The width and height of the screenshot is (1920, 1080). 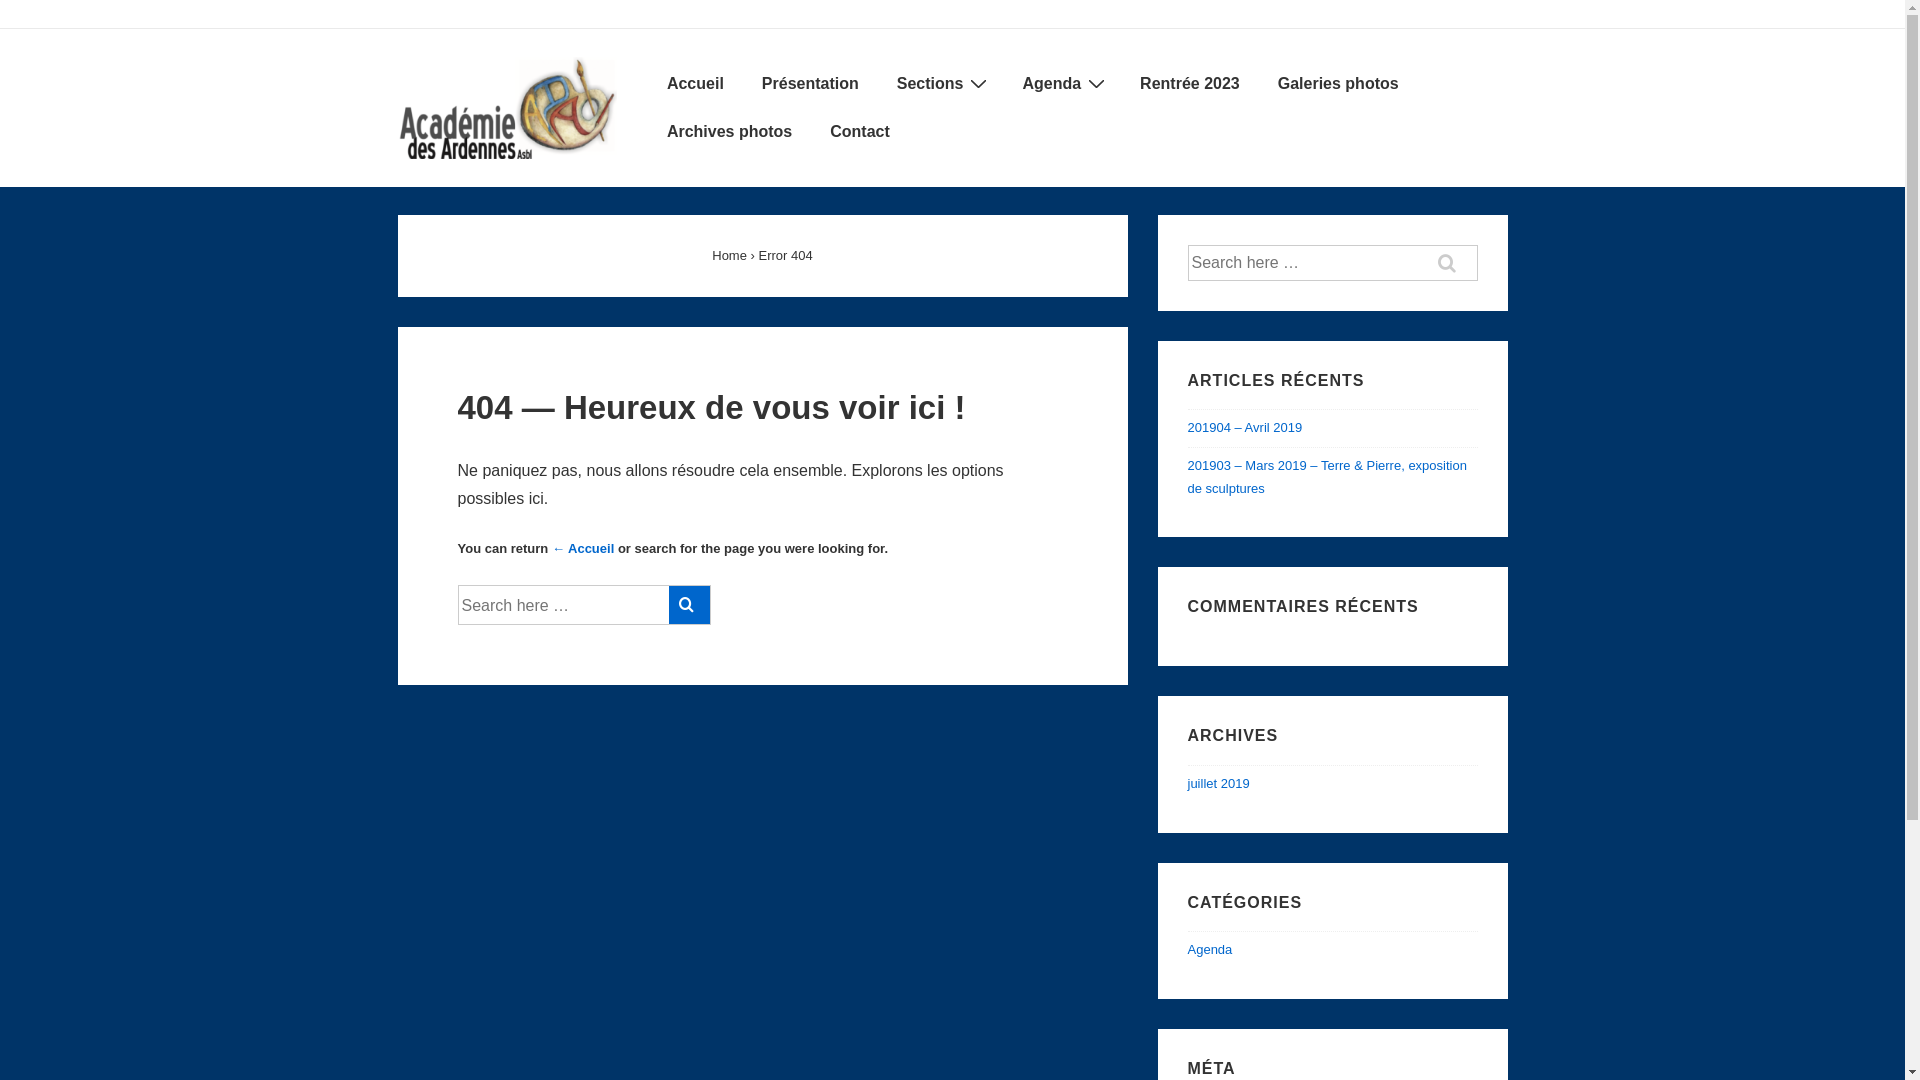 What do you see at coordinates (1062, 84) in the screenshot?
I see `Agenda` at bounding box center [1062, 84].